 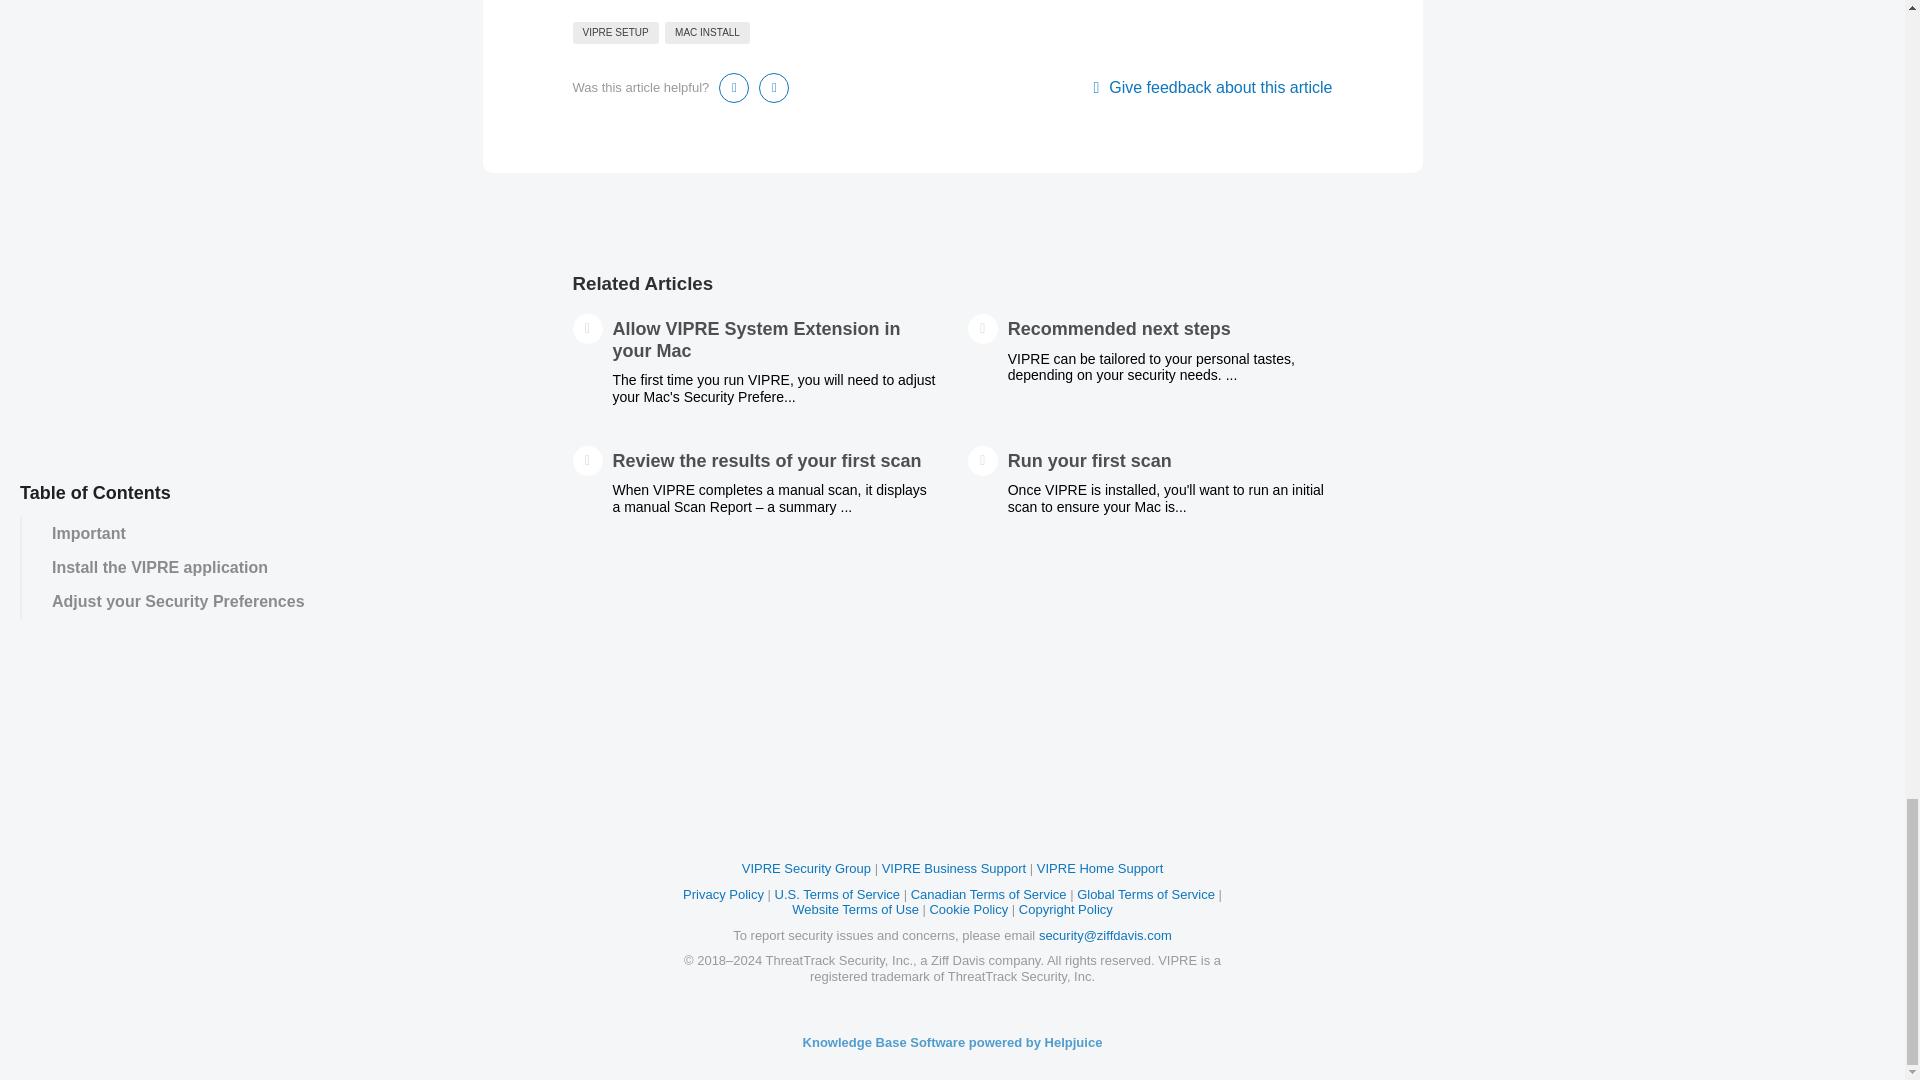 What do you see at coordinates (952, 1042) in the screenshot?
I see `Knowledge Base Software powered by Helpjuice` at bounding box center [952, 1042].